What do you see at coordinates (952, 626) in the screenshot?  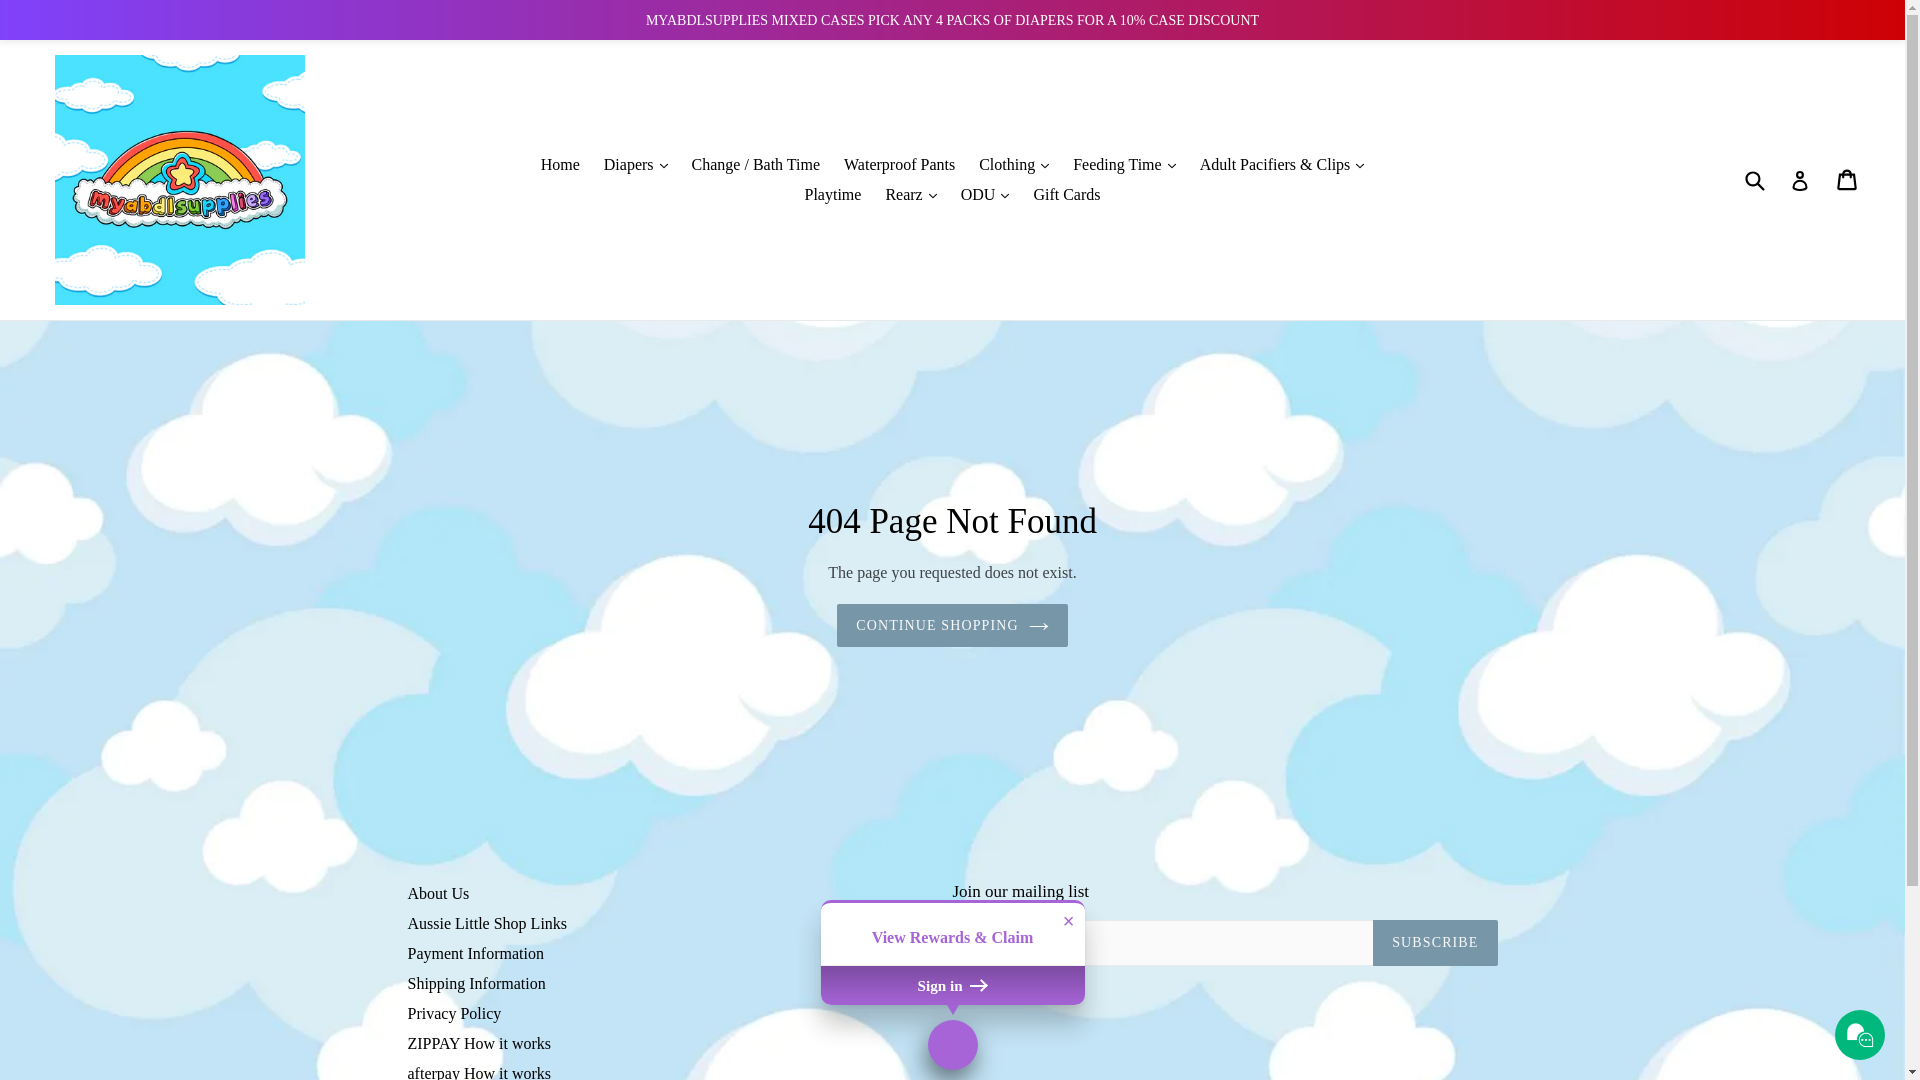 I see `CONTINUE SHOPPING` at bounding box center [952, 626].